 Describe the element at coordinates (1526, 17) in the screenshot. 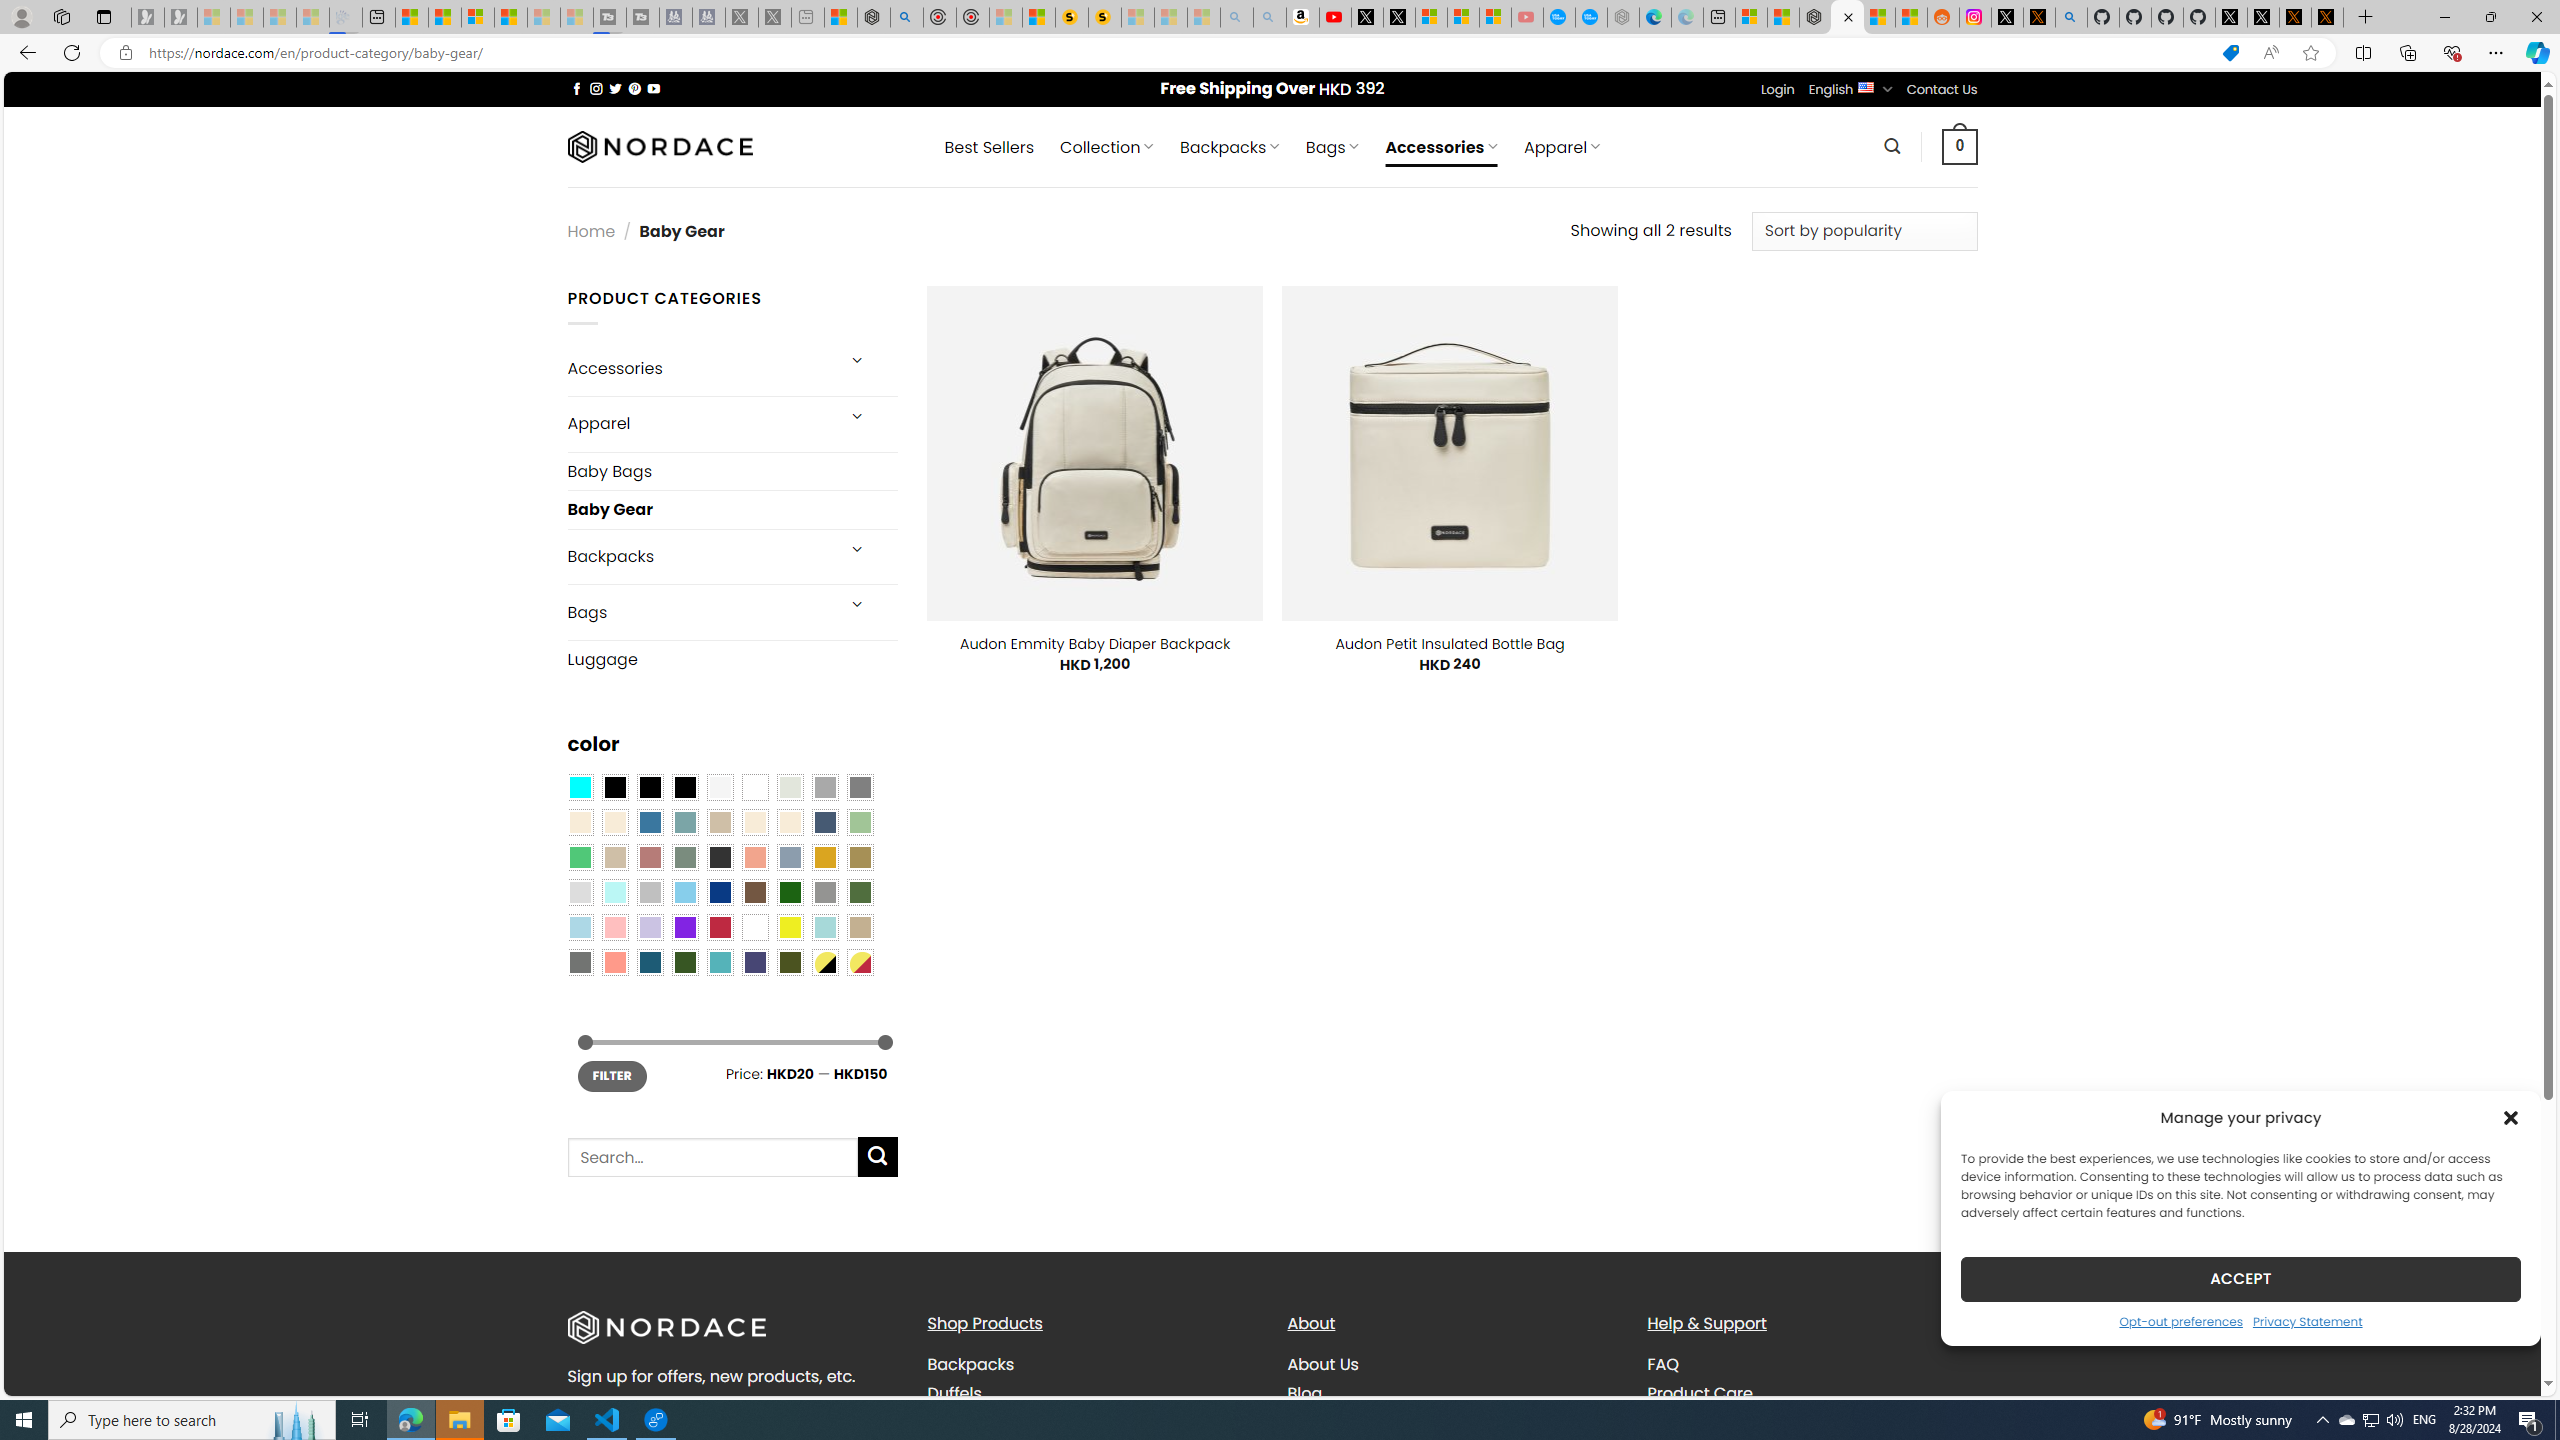

I see `Gloom - YouTube - Sleeping` at that location.